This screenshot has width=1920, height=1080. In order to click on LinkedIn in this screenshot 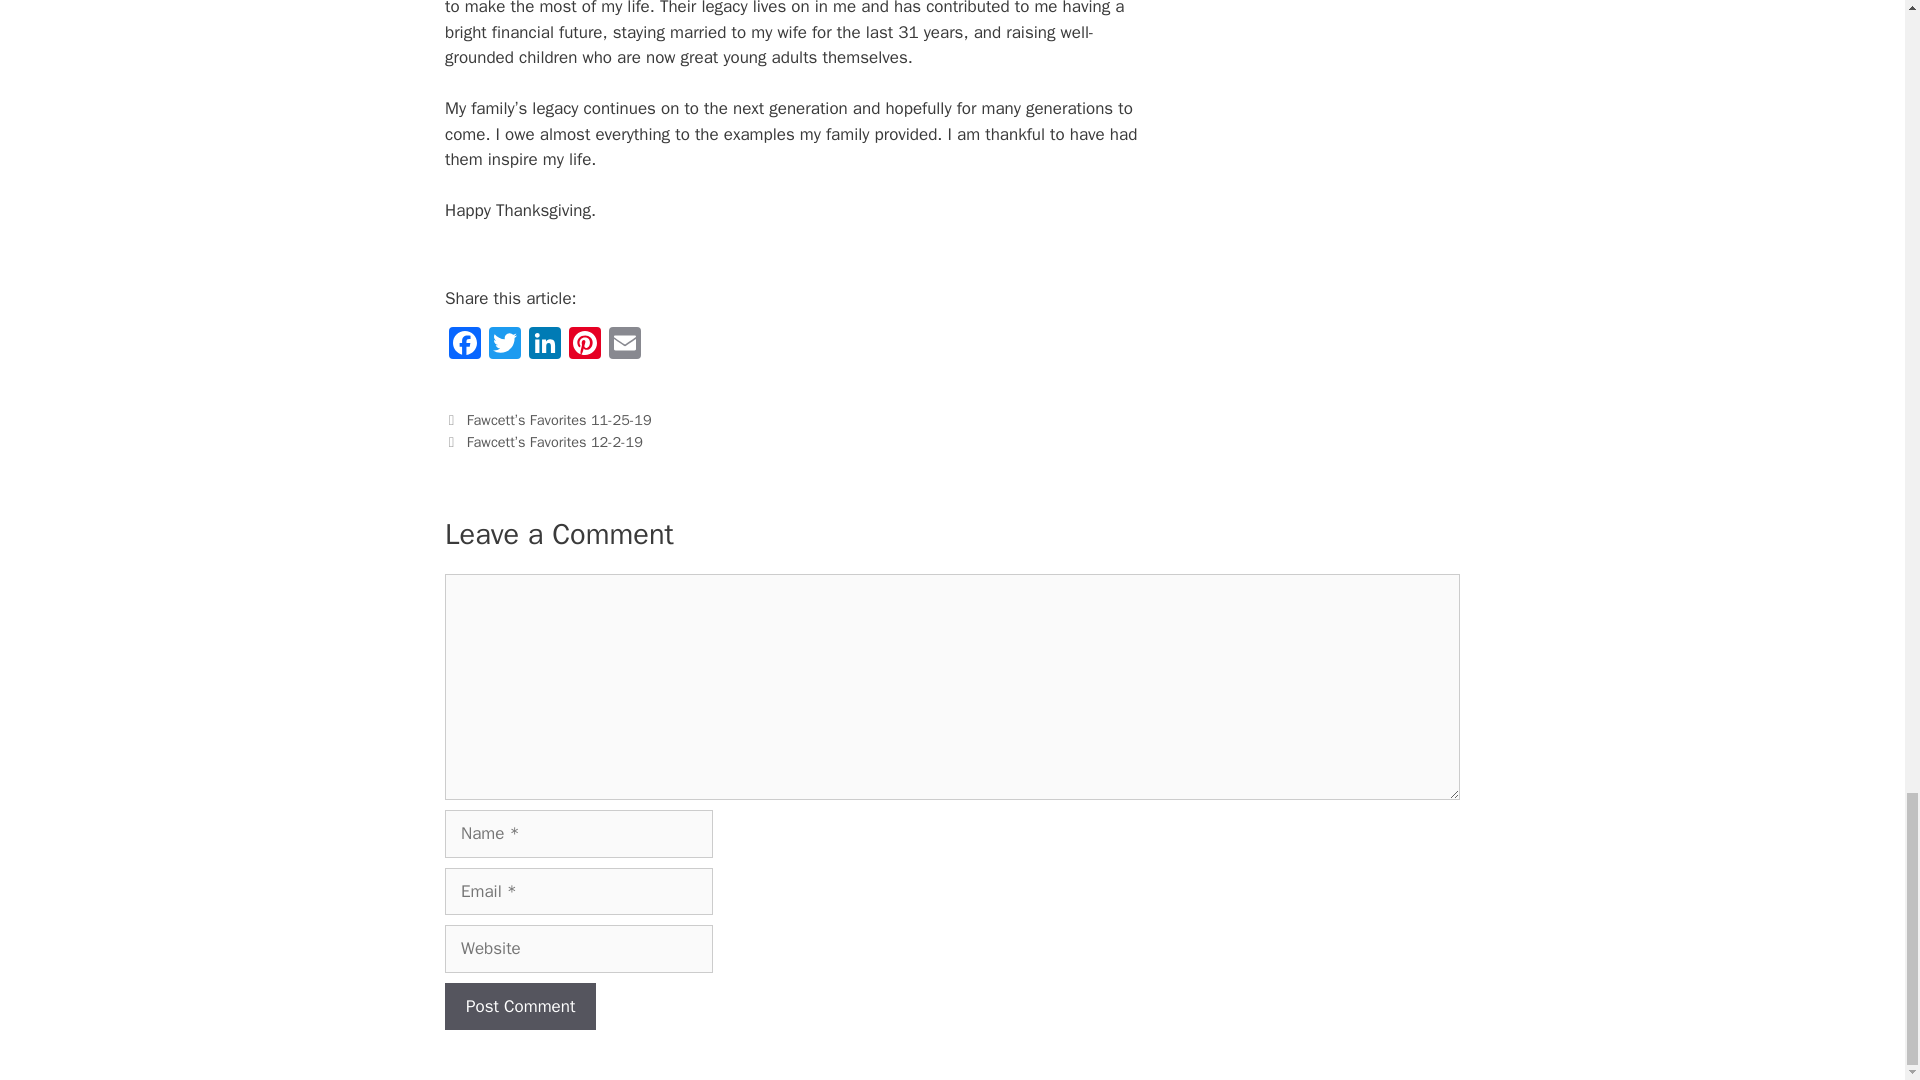, I will do `click(544, 346)`.